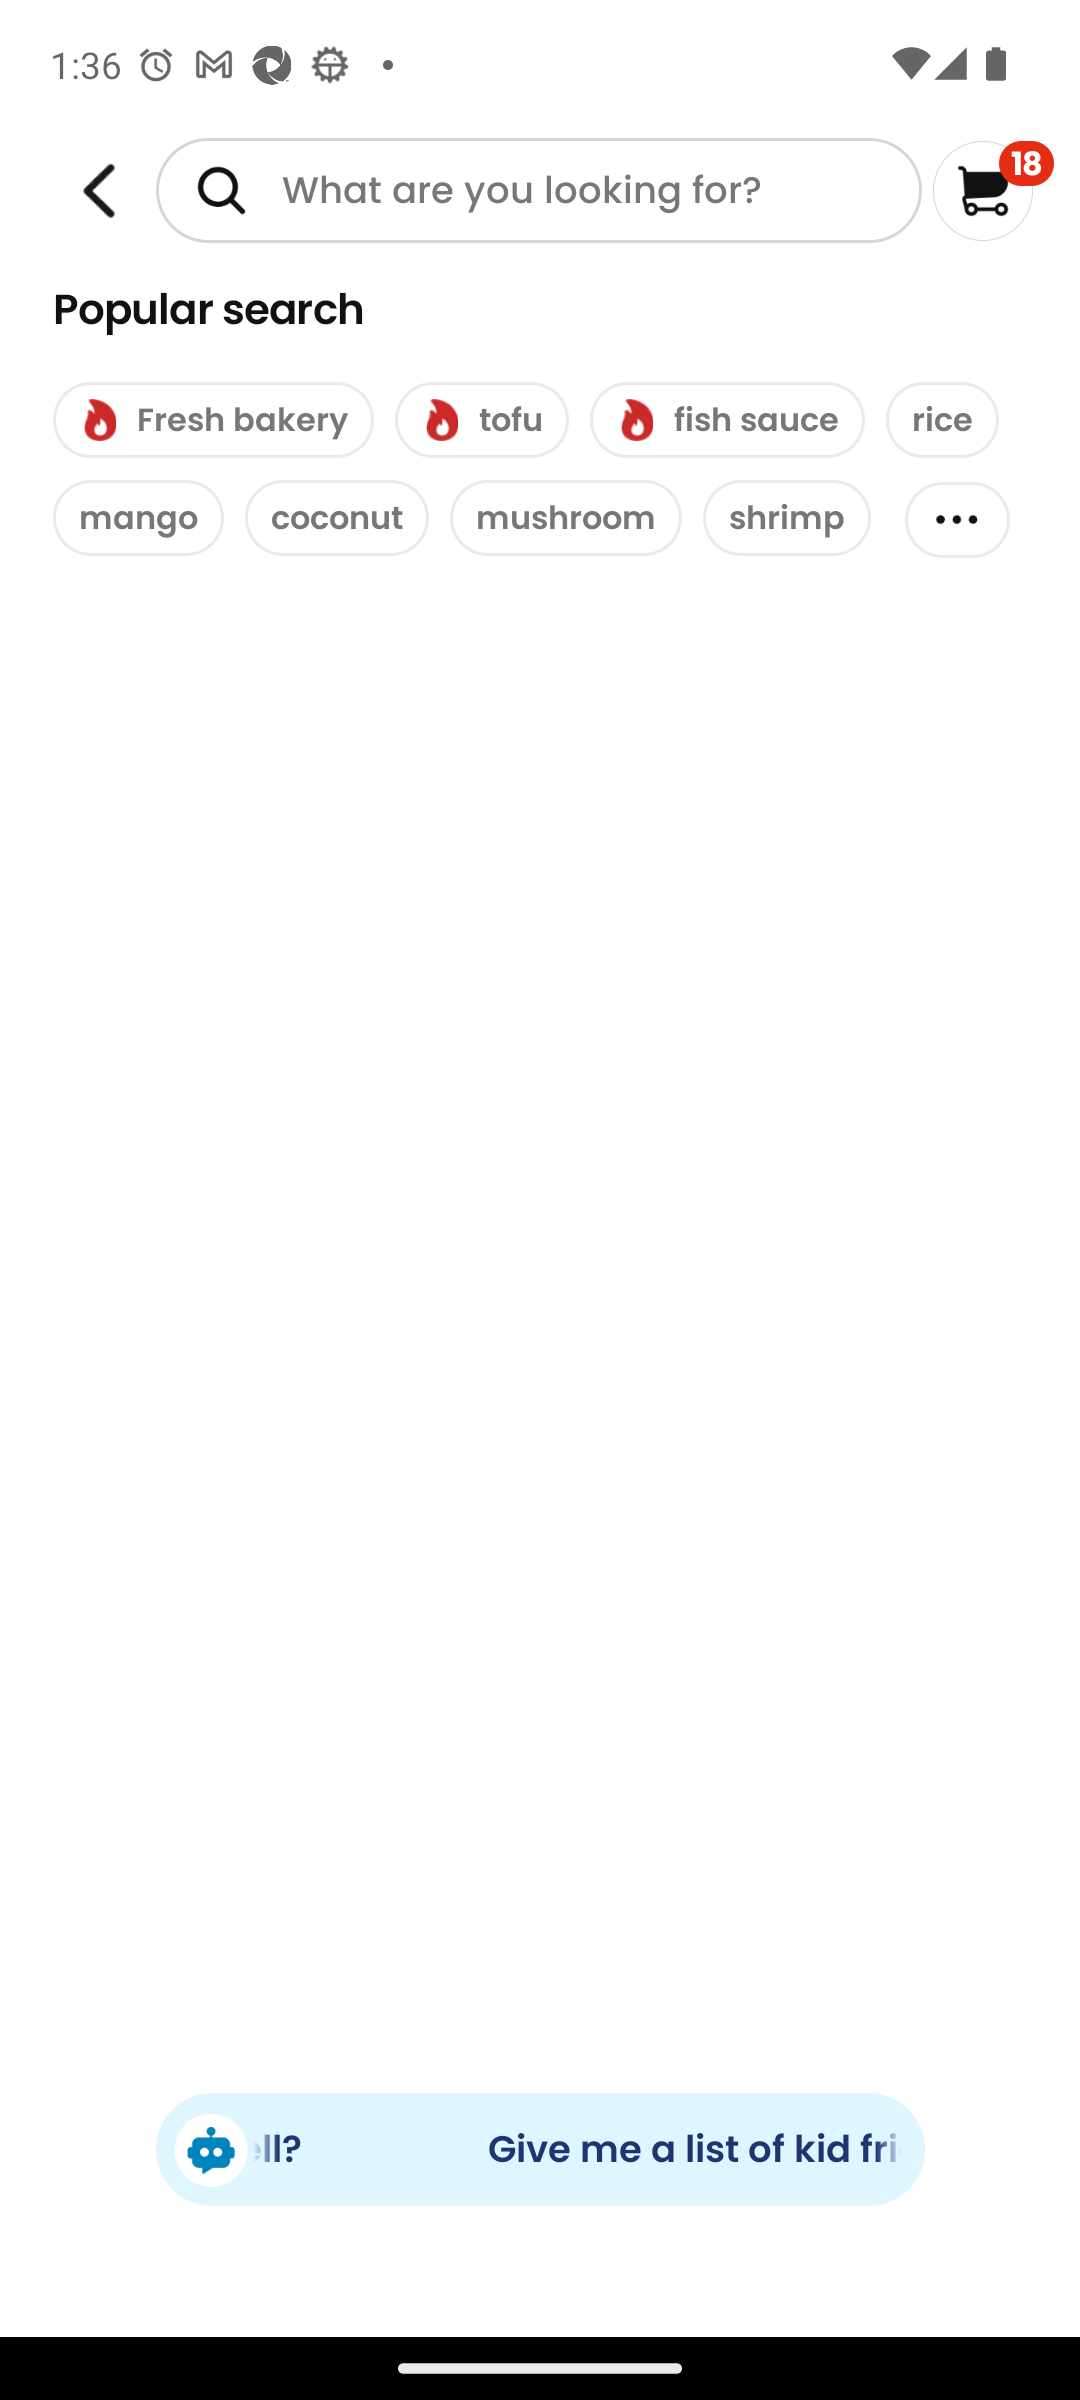  Describe the element at coordinates (538, 190) in the screenshot. I see `What are you looking for?` at that location.